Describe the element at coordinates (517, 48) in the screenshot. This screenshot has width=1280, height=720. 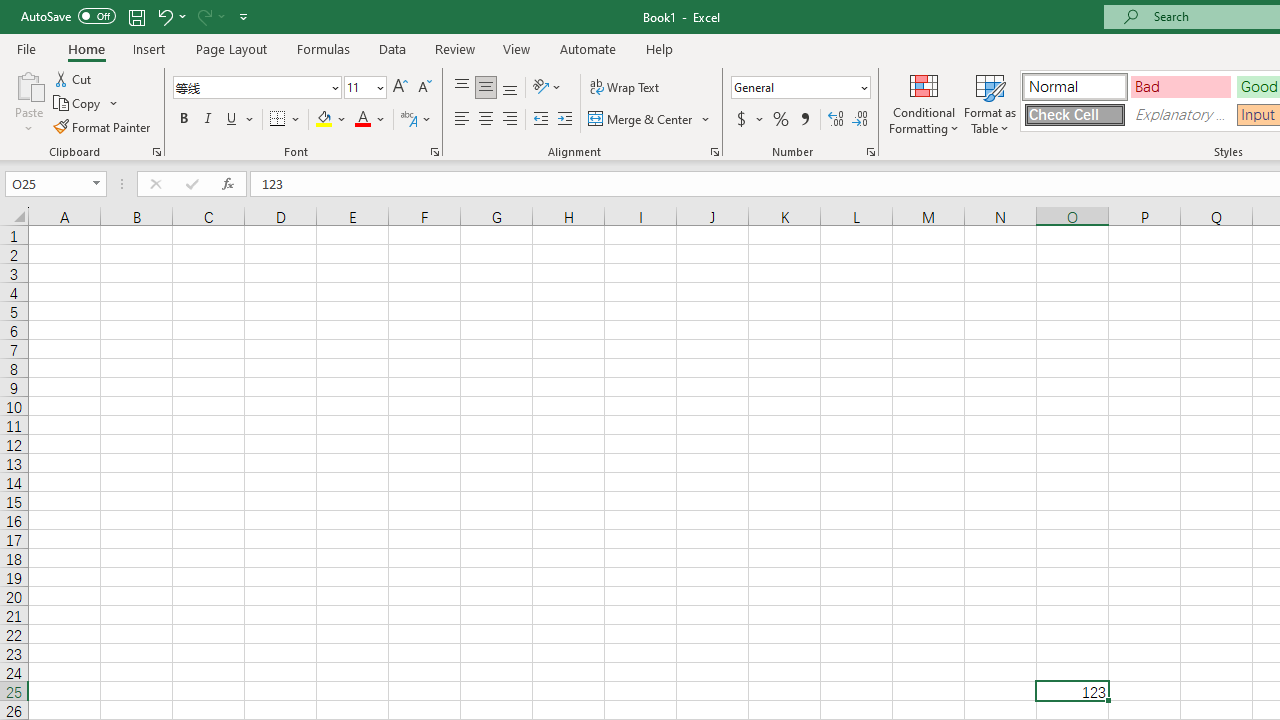
I see `View` at that location.